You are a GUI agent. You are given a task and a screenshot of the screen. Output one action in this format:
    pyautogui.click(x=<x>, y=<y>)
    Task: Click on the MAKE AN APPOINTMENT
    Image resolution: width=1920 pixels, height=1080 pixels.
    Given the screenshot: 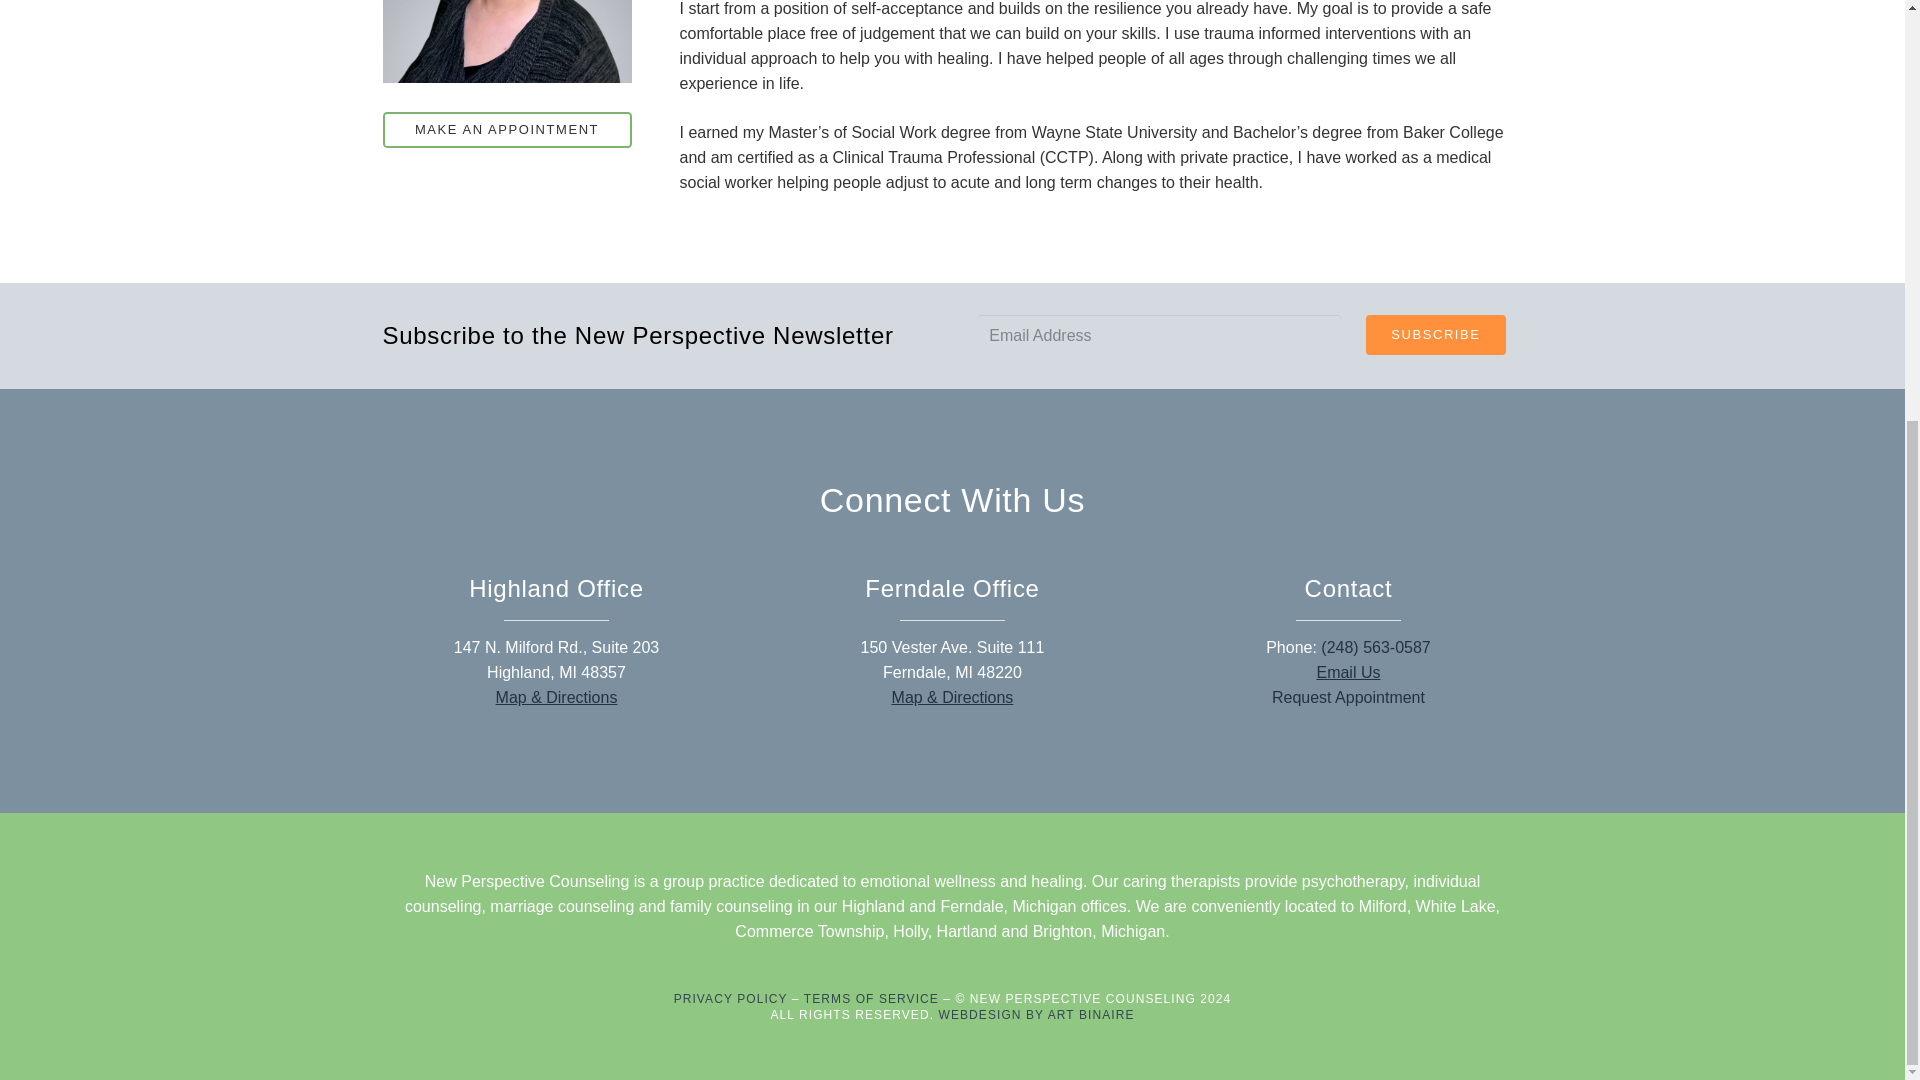 What is the action you would take?
    pyautogui.click(x=506, y=130)
    